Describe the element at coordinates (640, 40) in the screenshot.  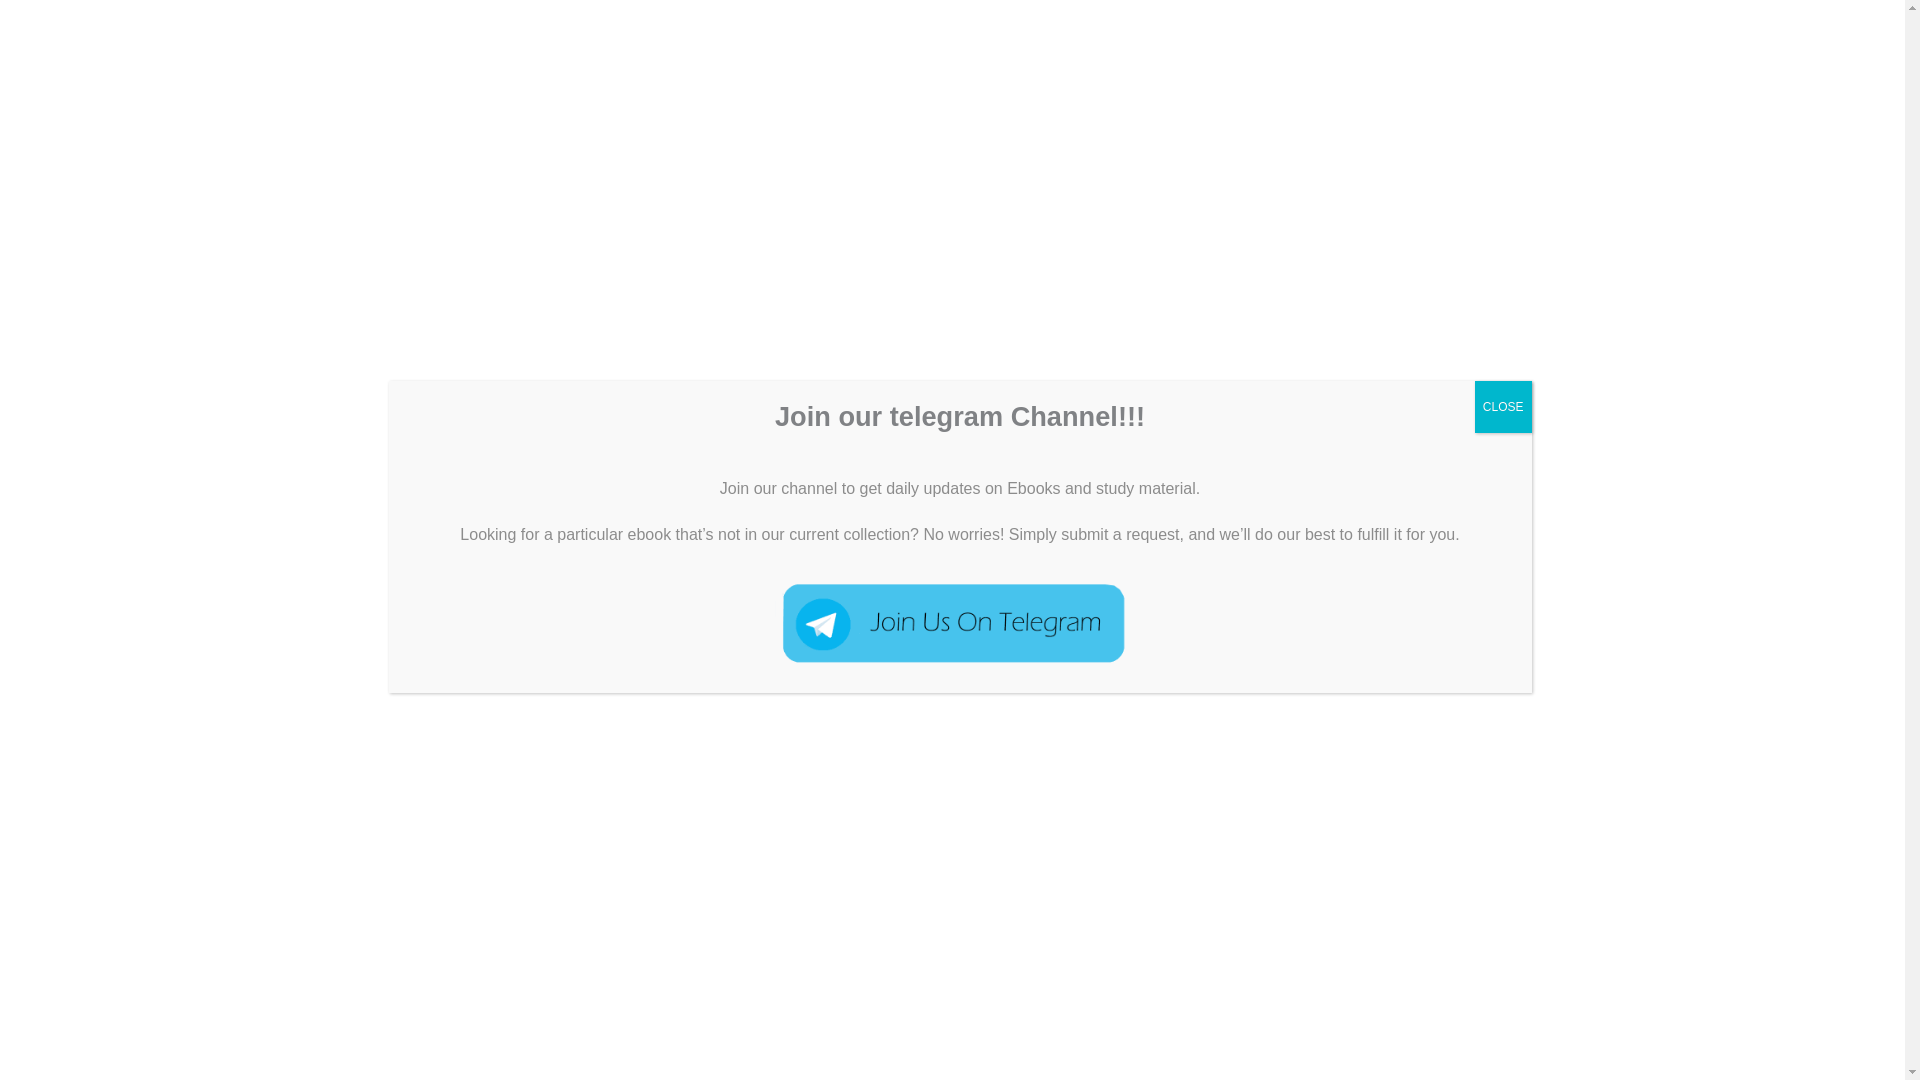
I see `CHEMISTRY` at that location.